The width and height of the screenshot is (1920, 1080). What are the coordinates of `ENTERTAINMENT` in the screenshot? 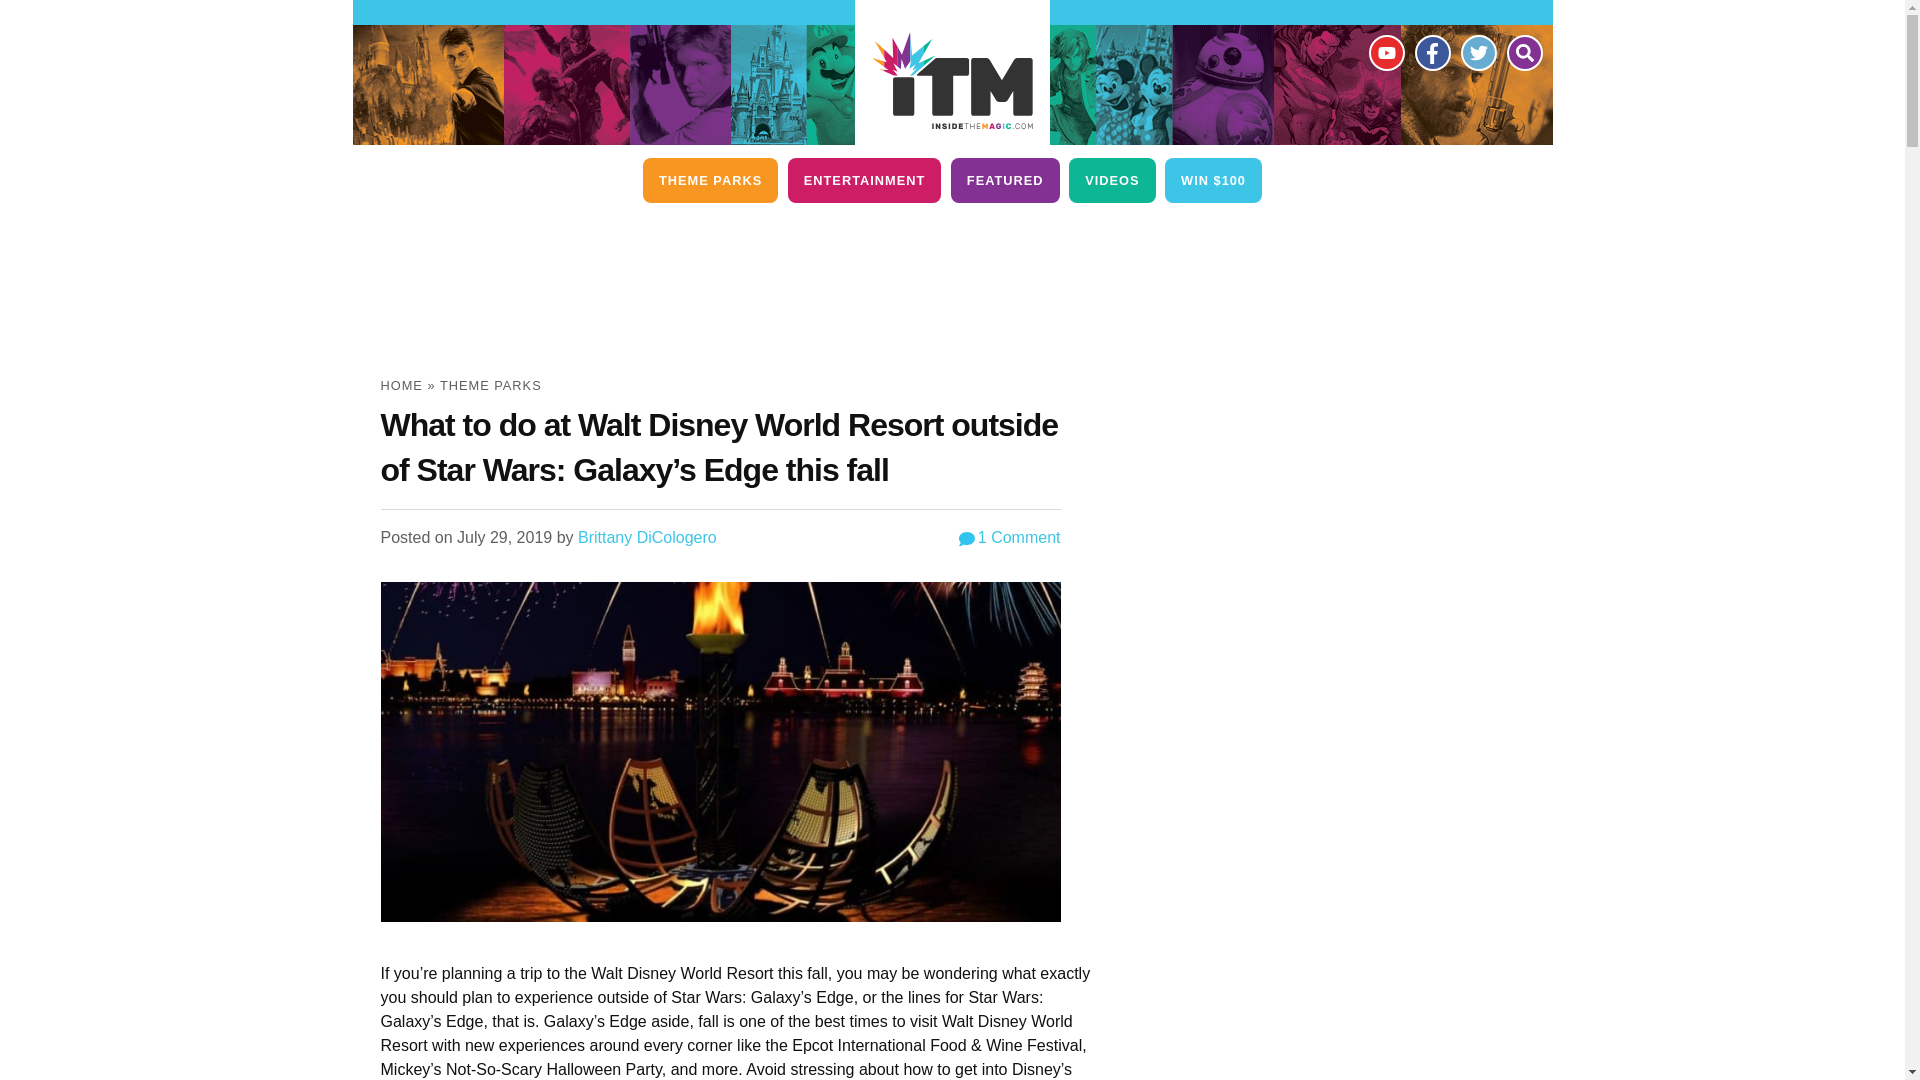 It's located at (864, 180).